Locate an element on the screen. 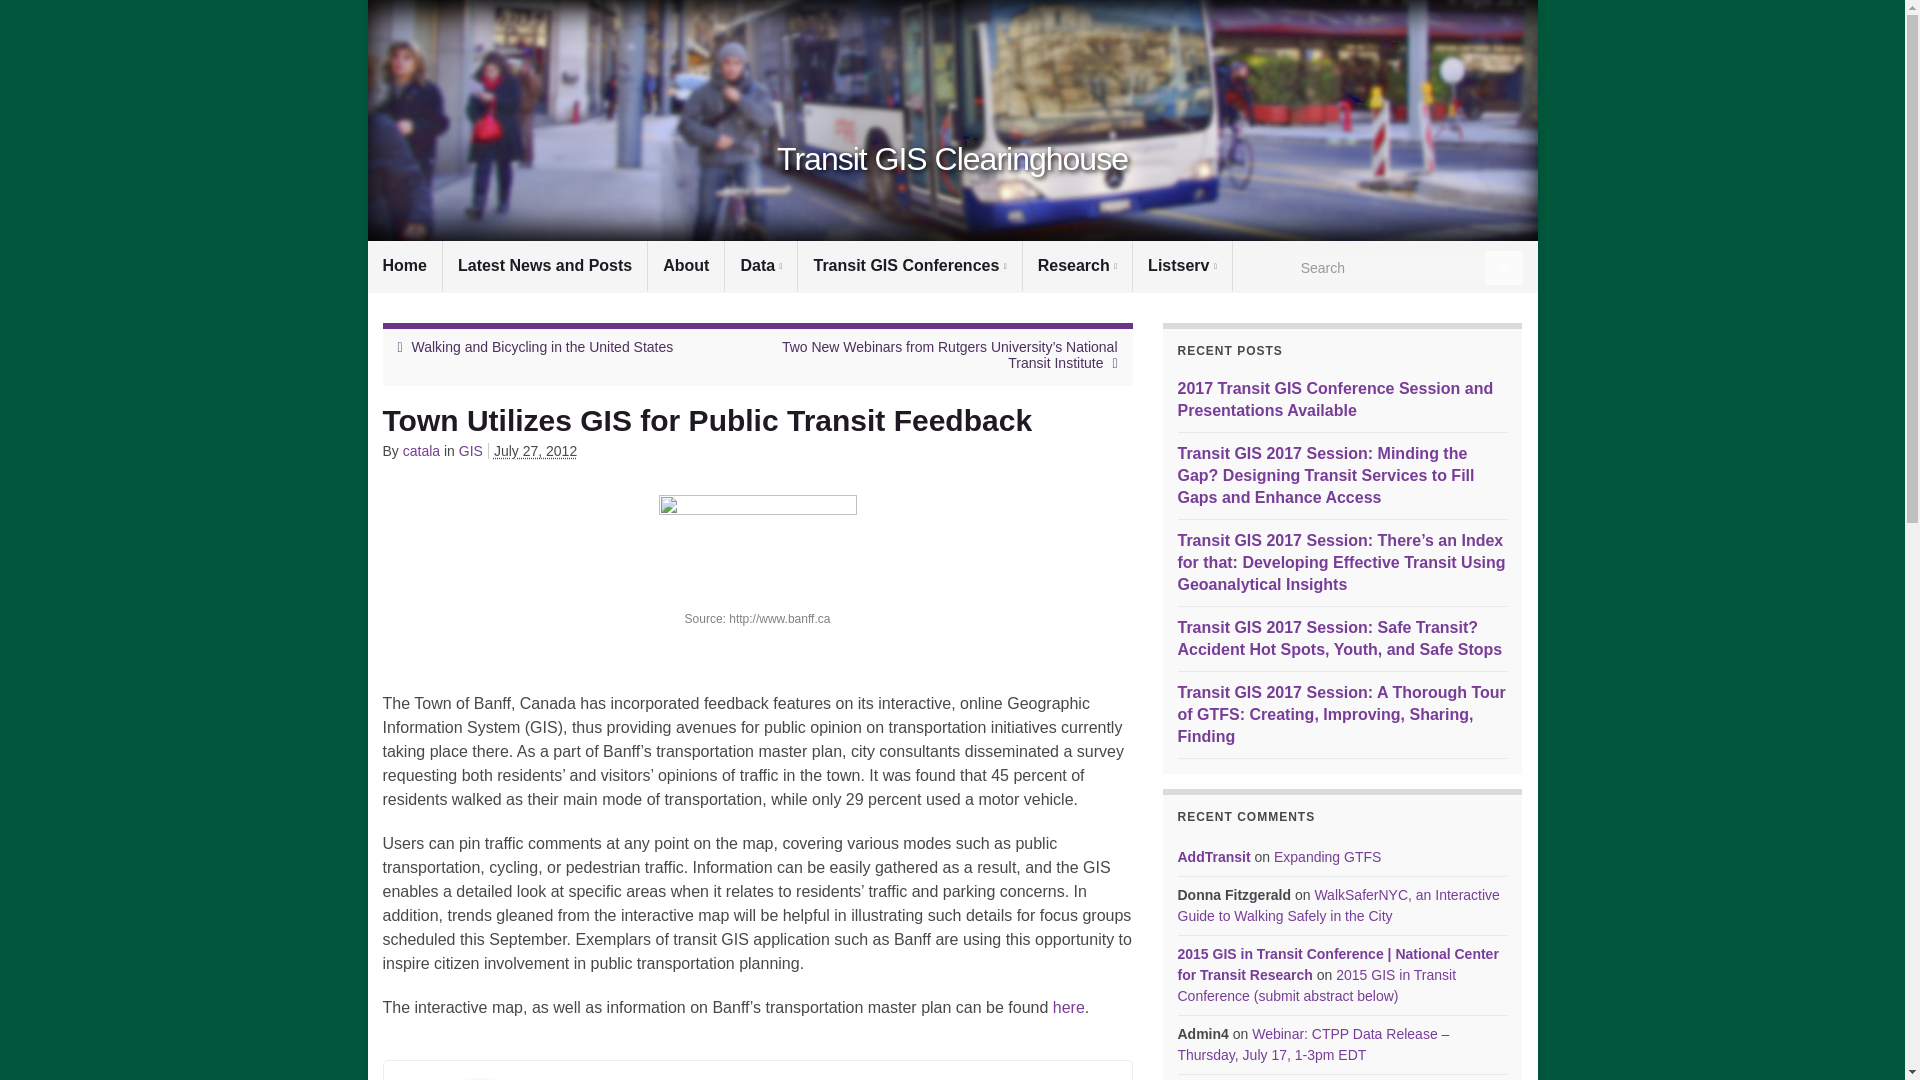  2012-07-27T12:18:25-05:00 is located at coordinates (535, 450).